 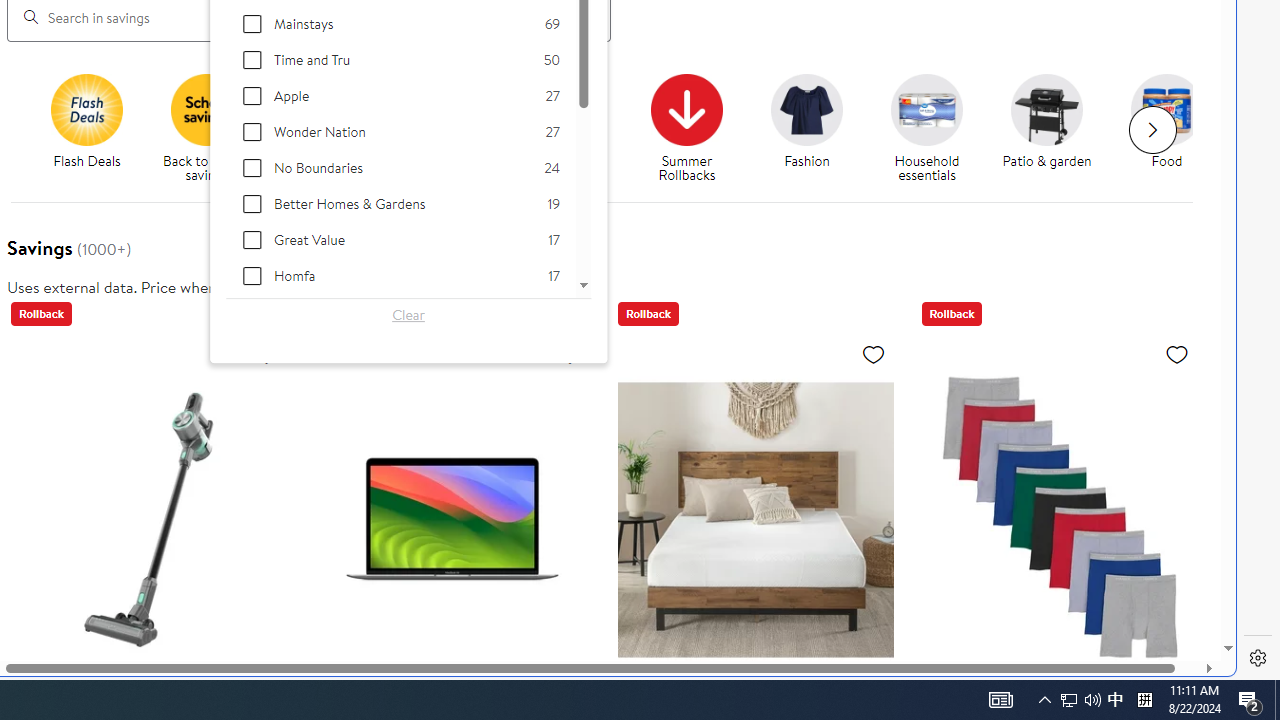 I want to click on Household essentials, so click(x=926, y=109).